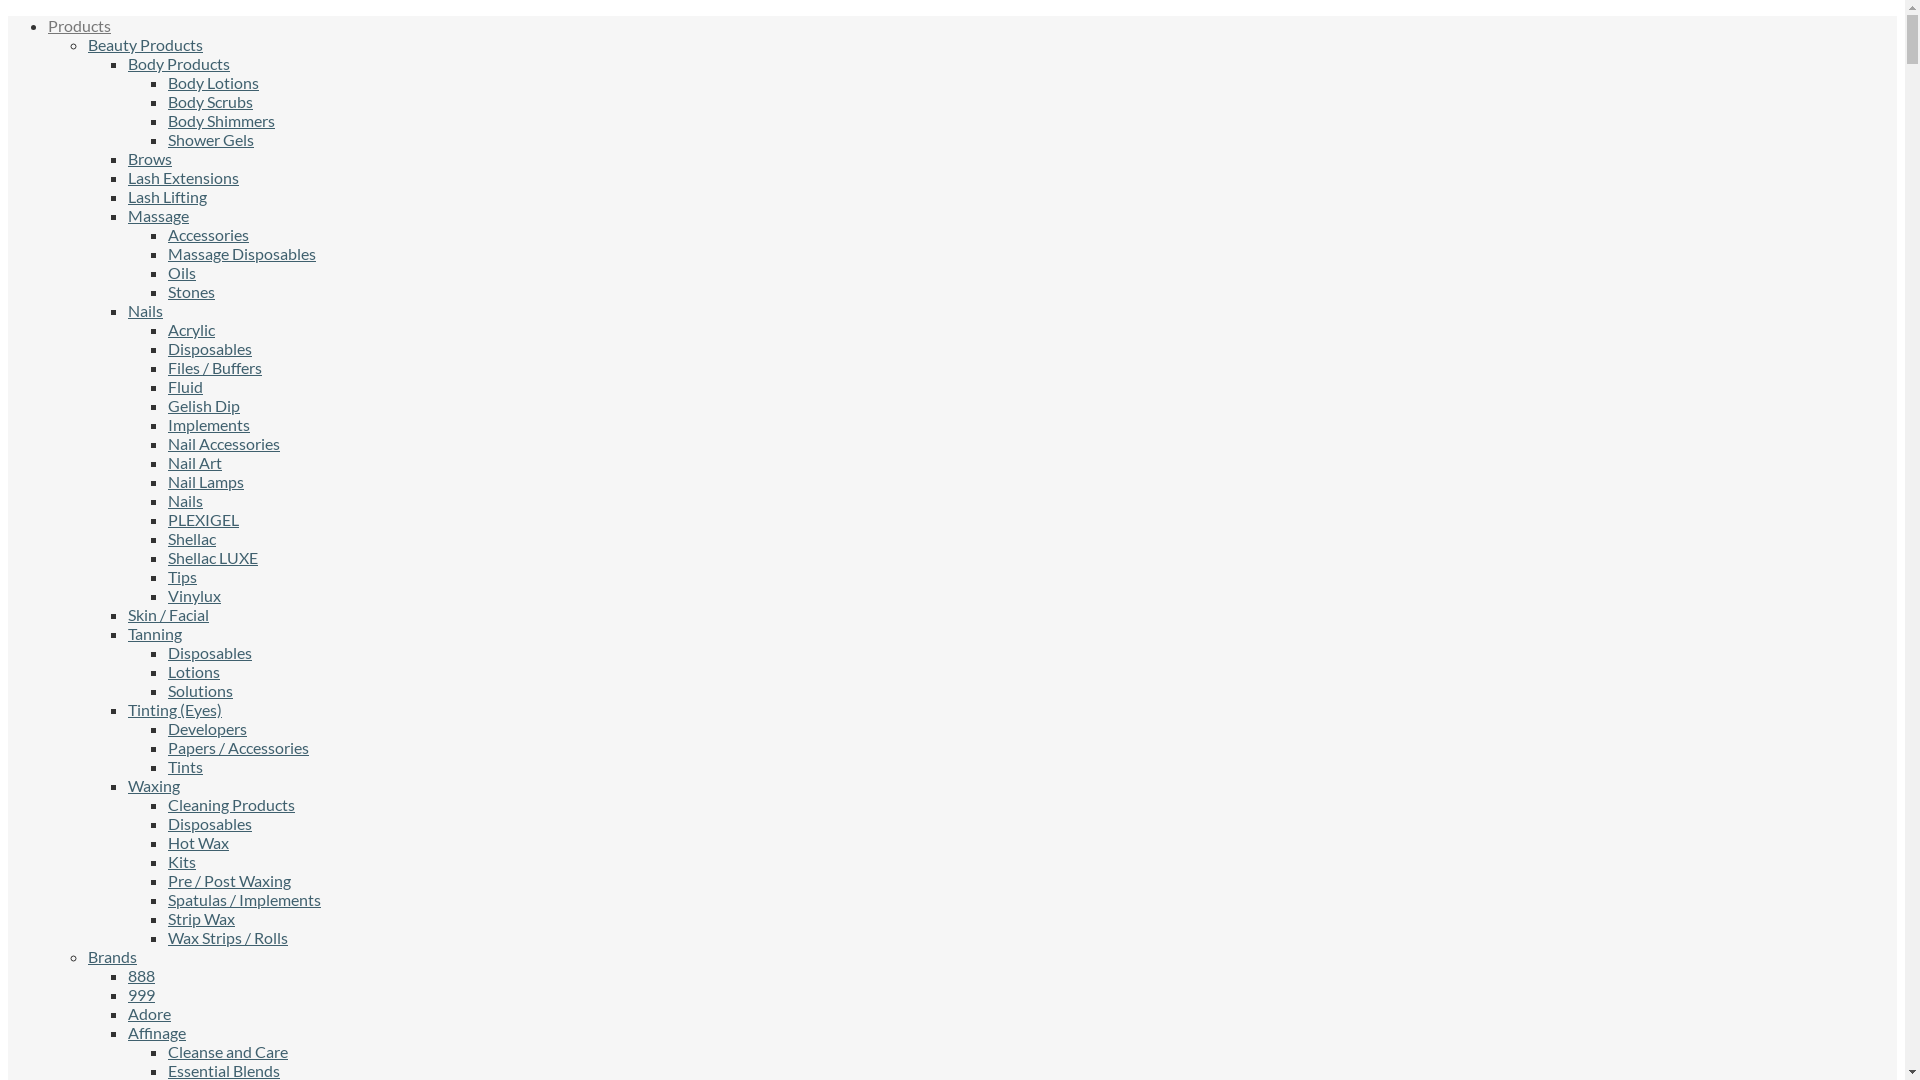  I want to click on Cleanse and Care, so click(228, 1052).